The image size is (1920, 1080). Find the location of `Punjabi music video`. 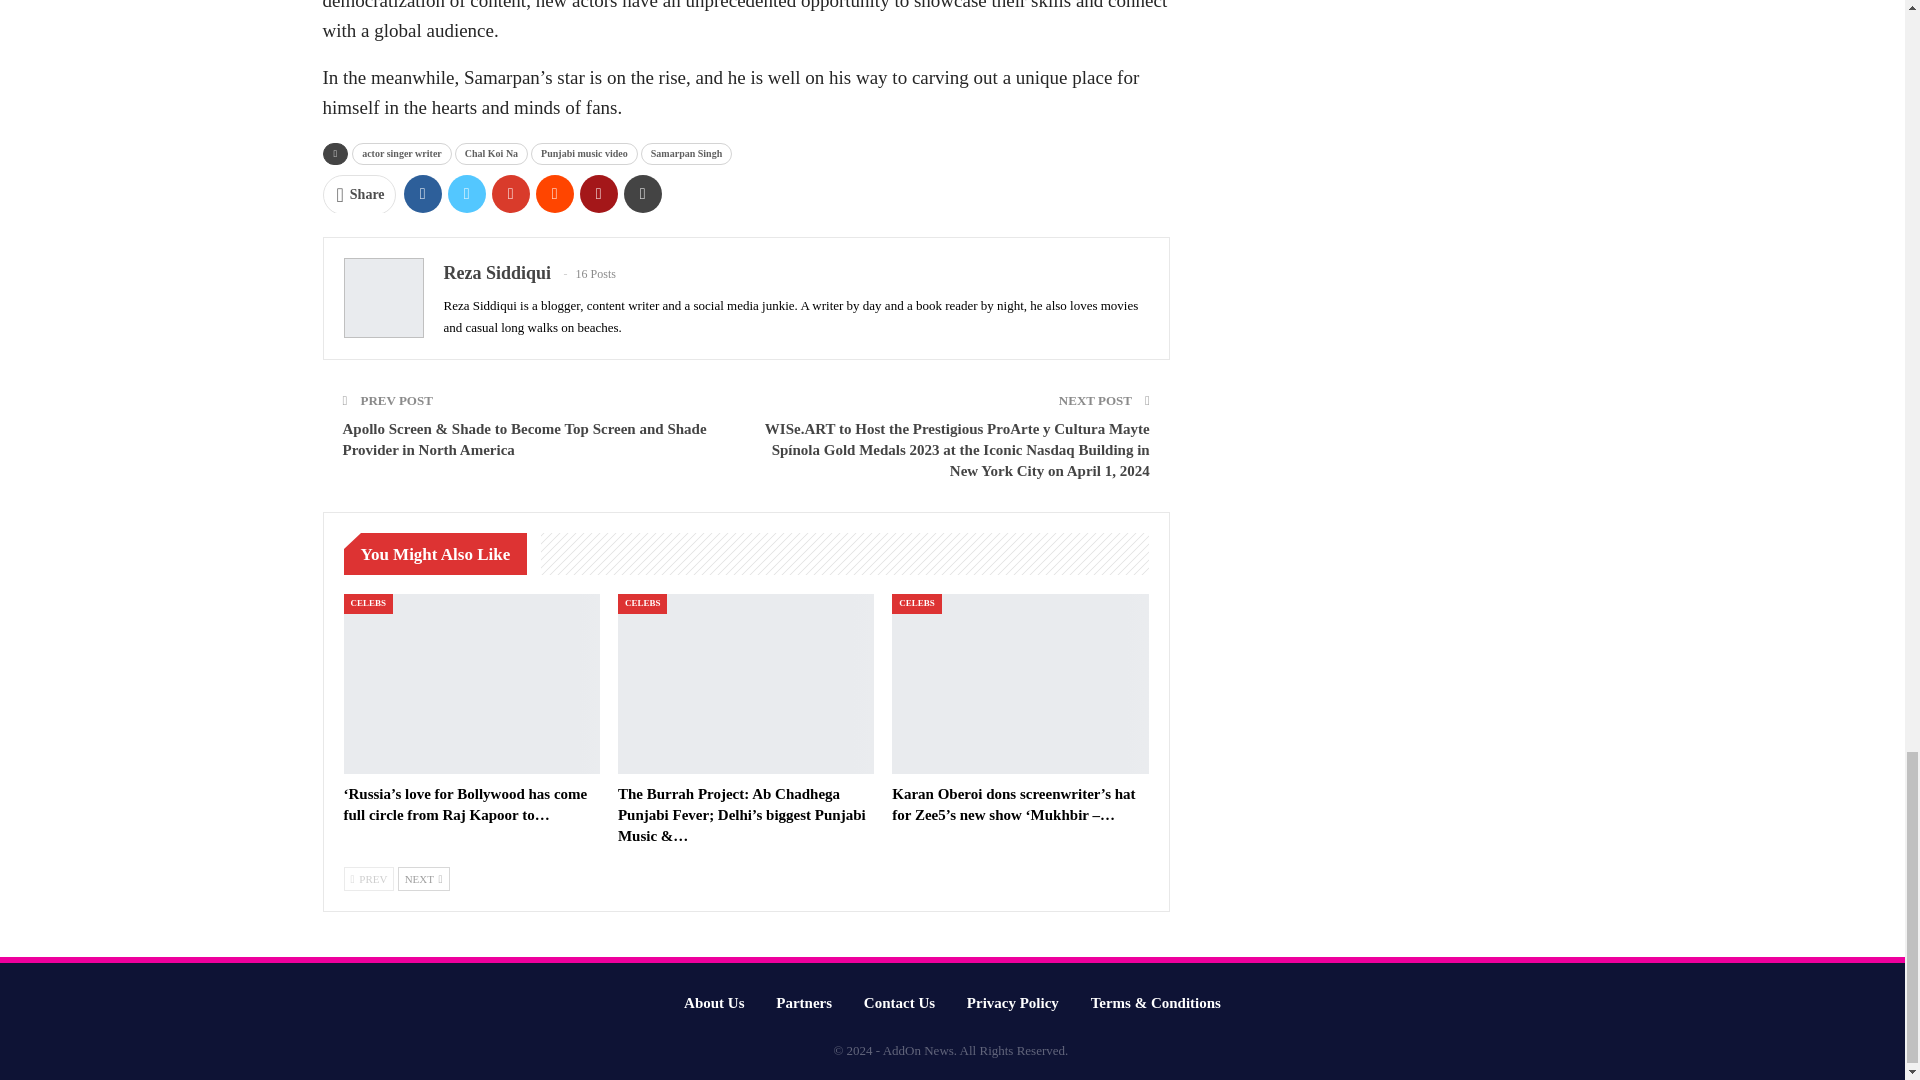

Punjabi music video is located at coordinates (584, 154).